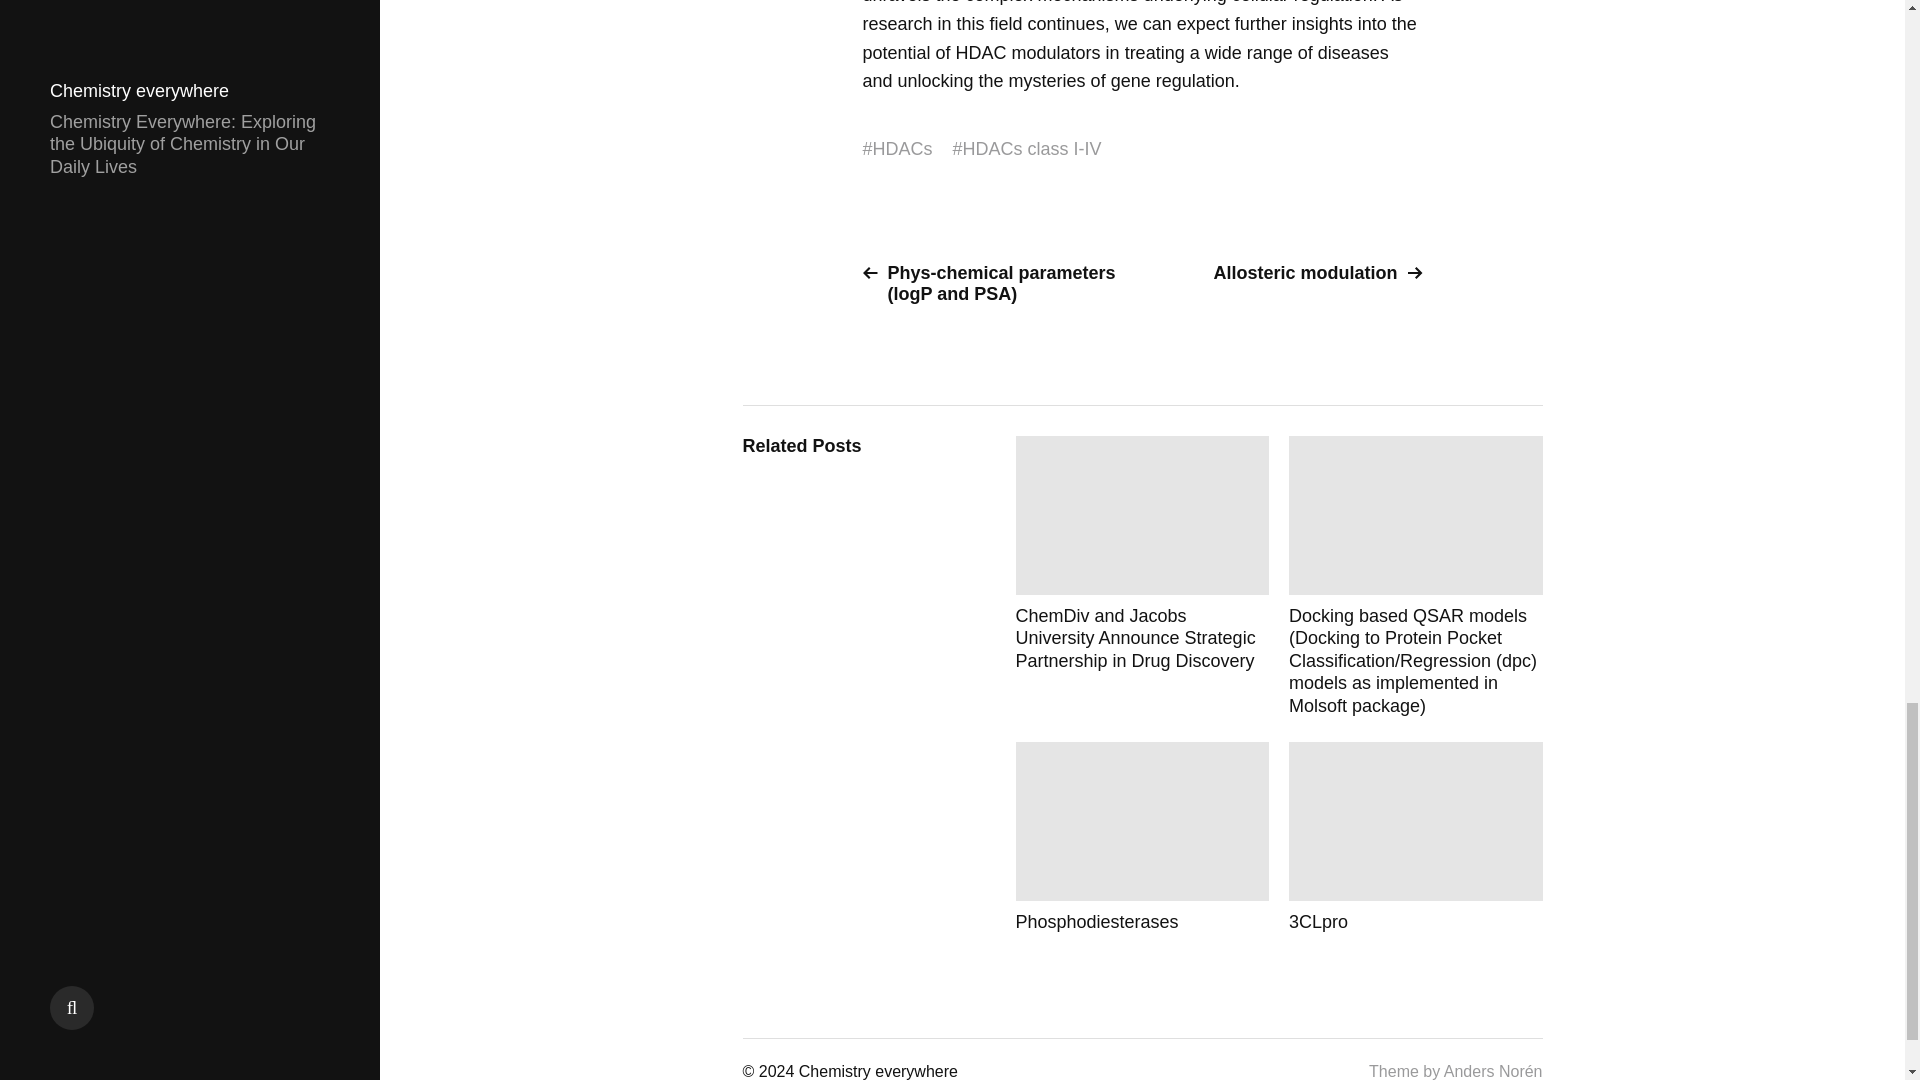 Image resolution: width=1920 pixels, height=1080 pixels. I want to click on HDACs, so click(903, 149).